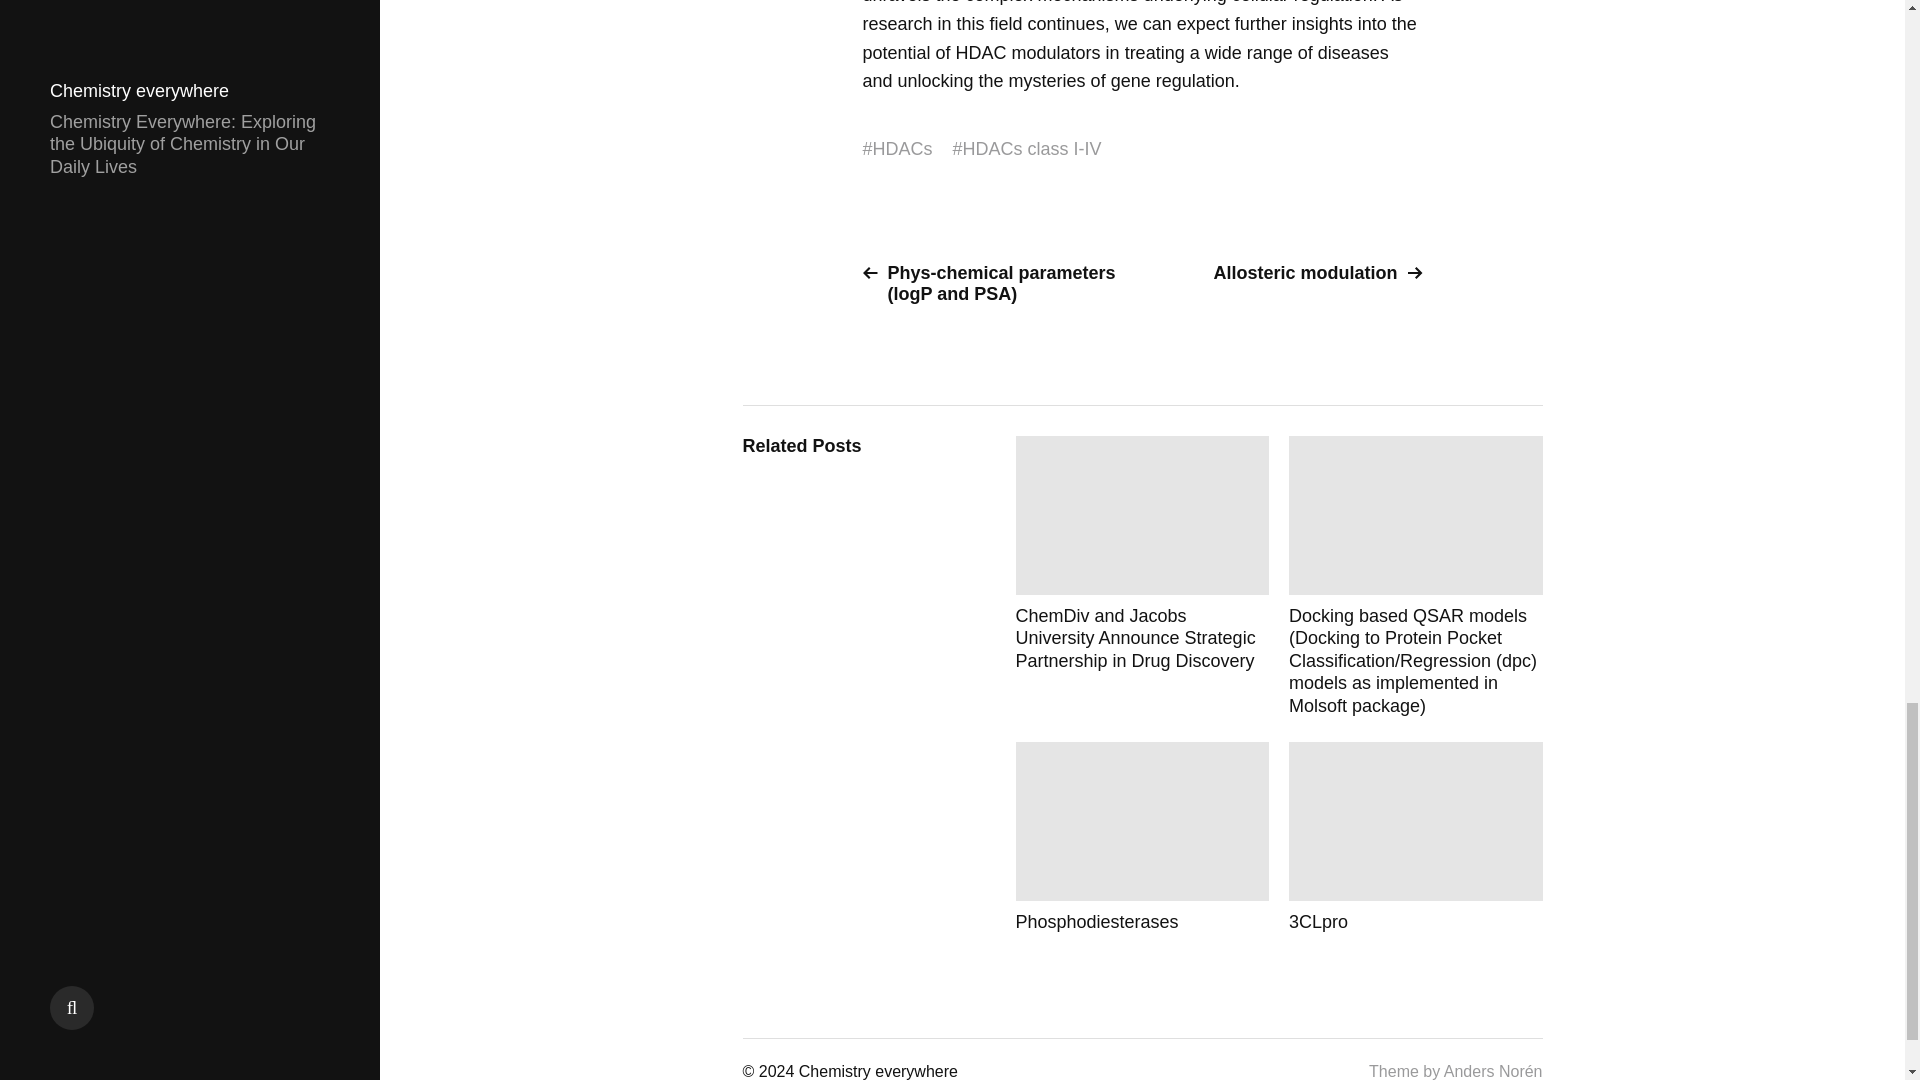 Image resolution: width=1920 pixels, height=1080 pixels. I want to click on HDACs, so click(903, 149).